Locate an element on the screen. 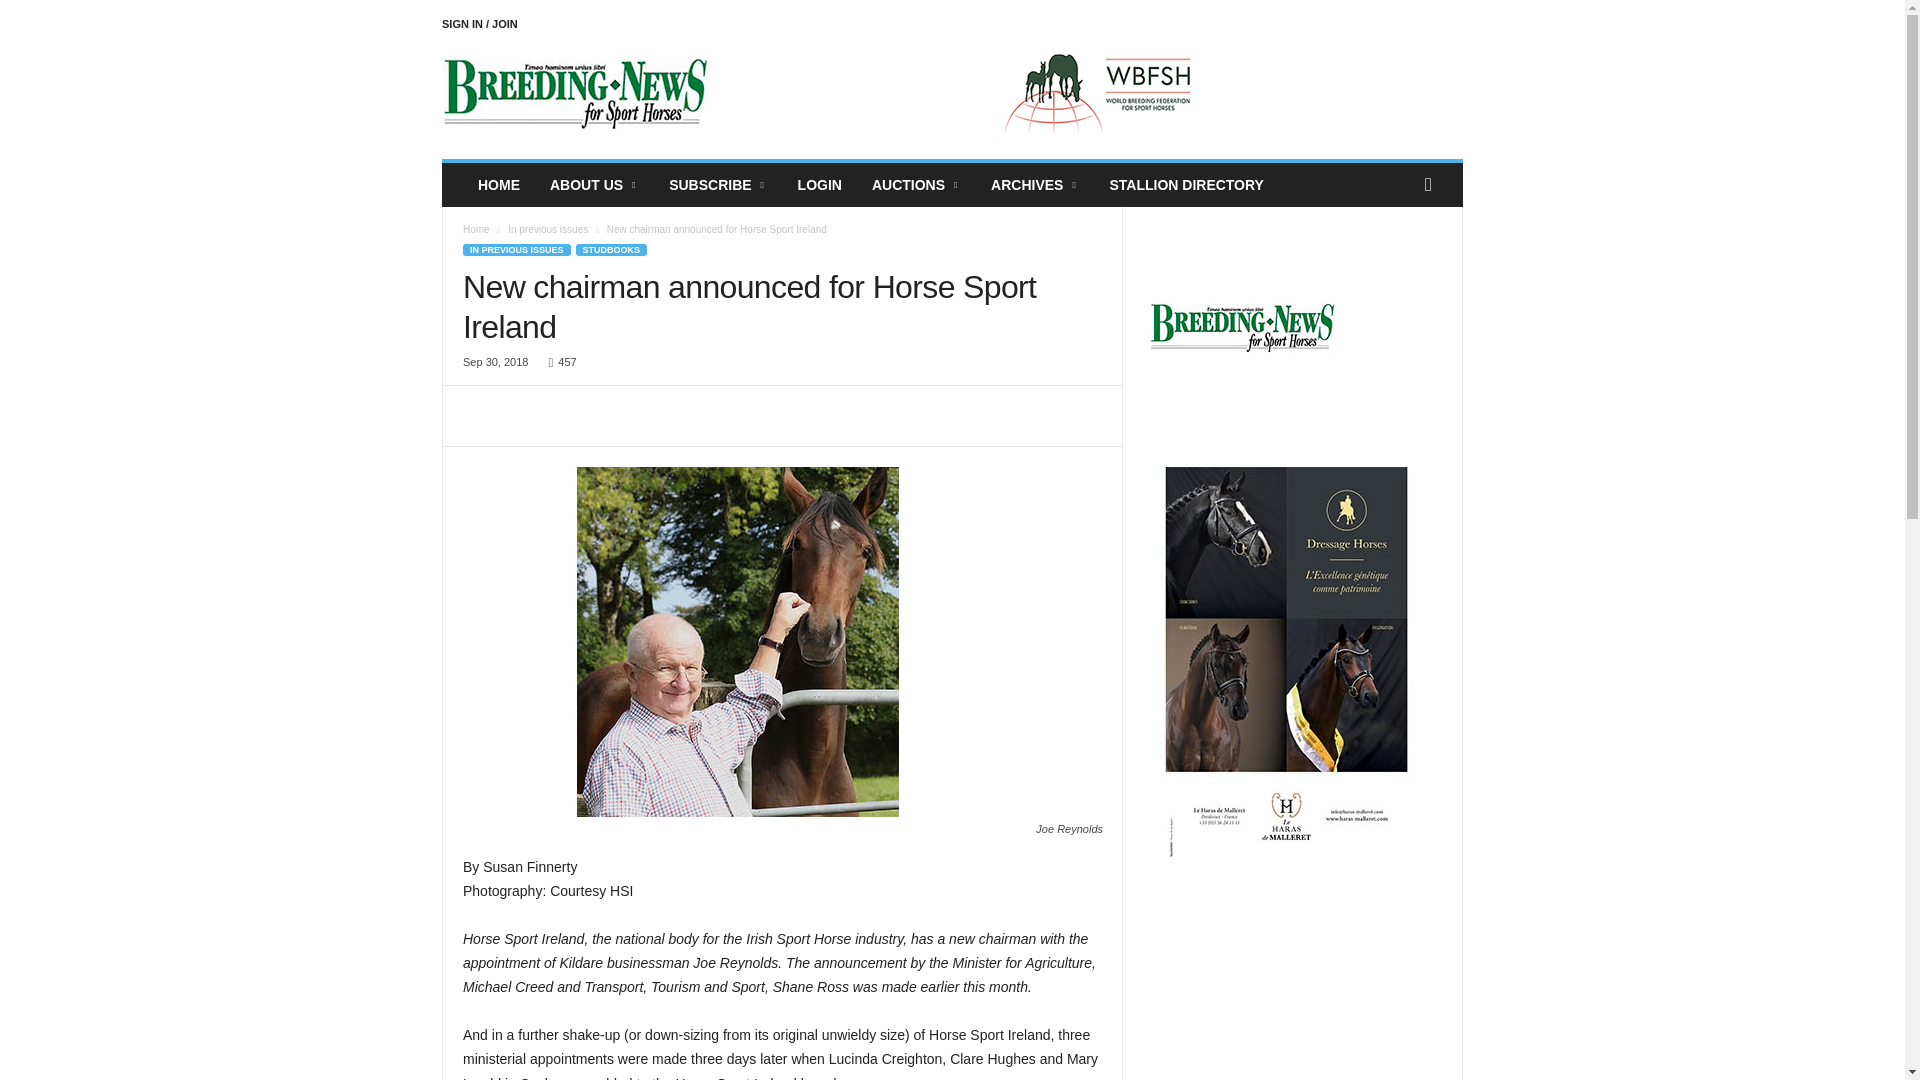 This screenshot has height=1080, width=1920. HOME is located at coordinates (498, 185).